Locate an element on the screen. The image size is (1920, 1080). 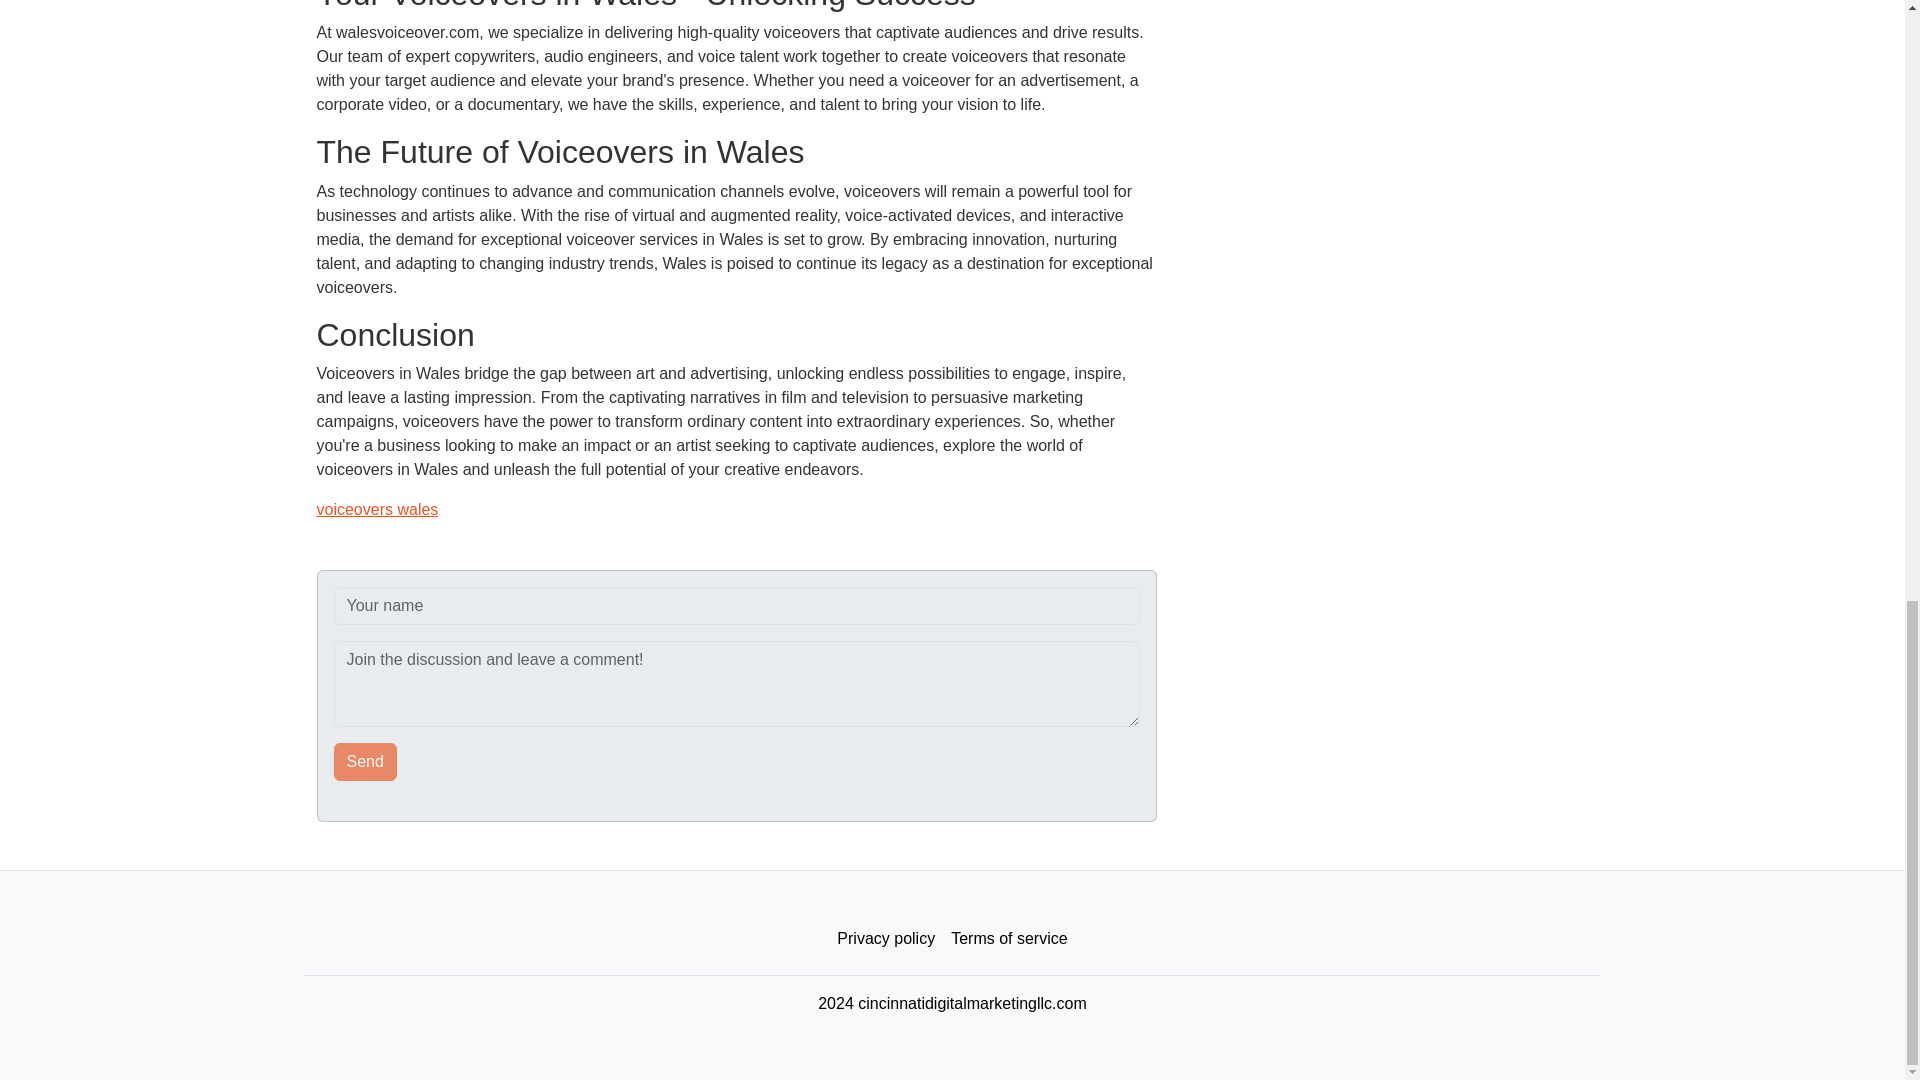
Privacy policy is located at coordinates (886, 939).